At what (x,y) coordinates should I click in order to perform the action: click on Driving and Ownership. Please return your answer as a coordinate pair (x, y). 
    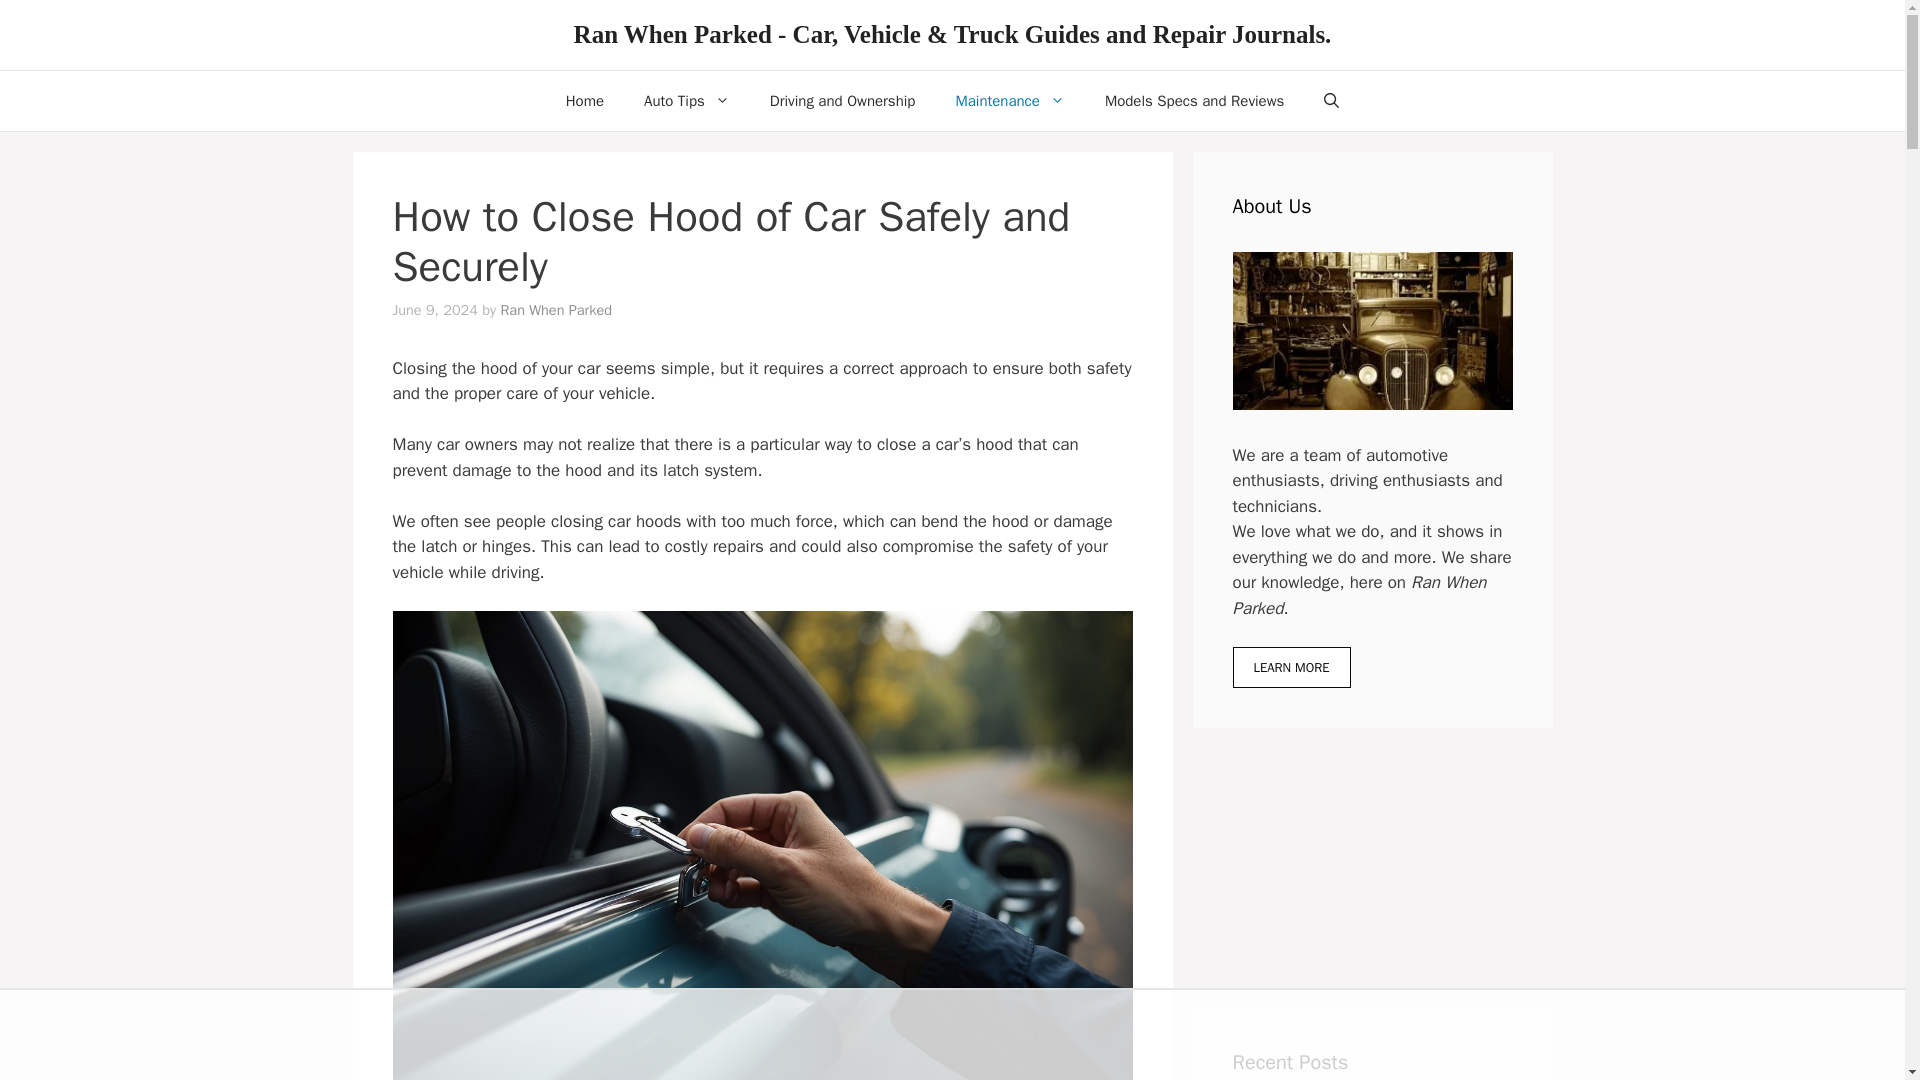
    Looking at the image, I should click on (843, 100).